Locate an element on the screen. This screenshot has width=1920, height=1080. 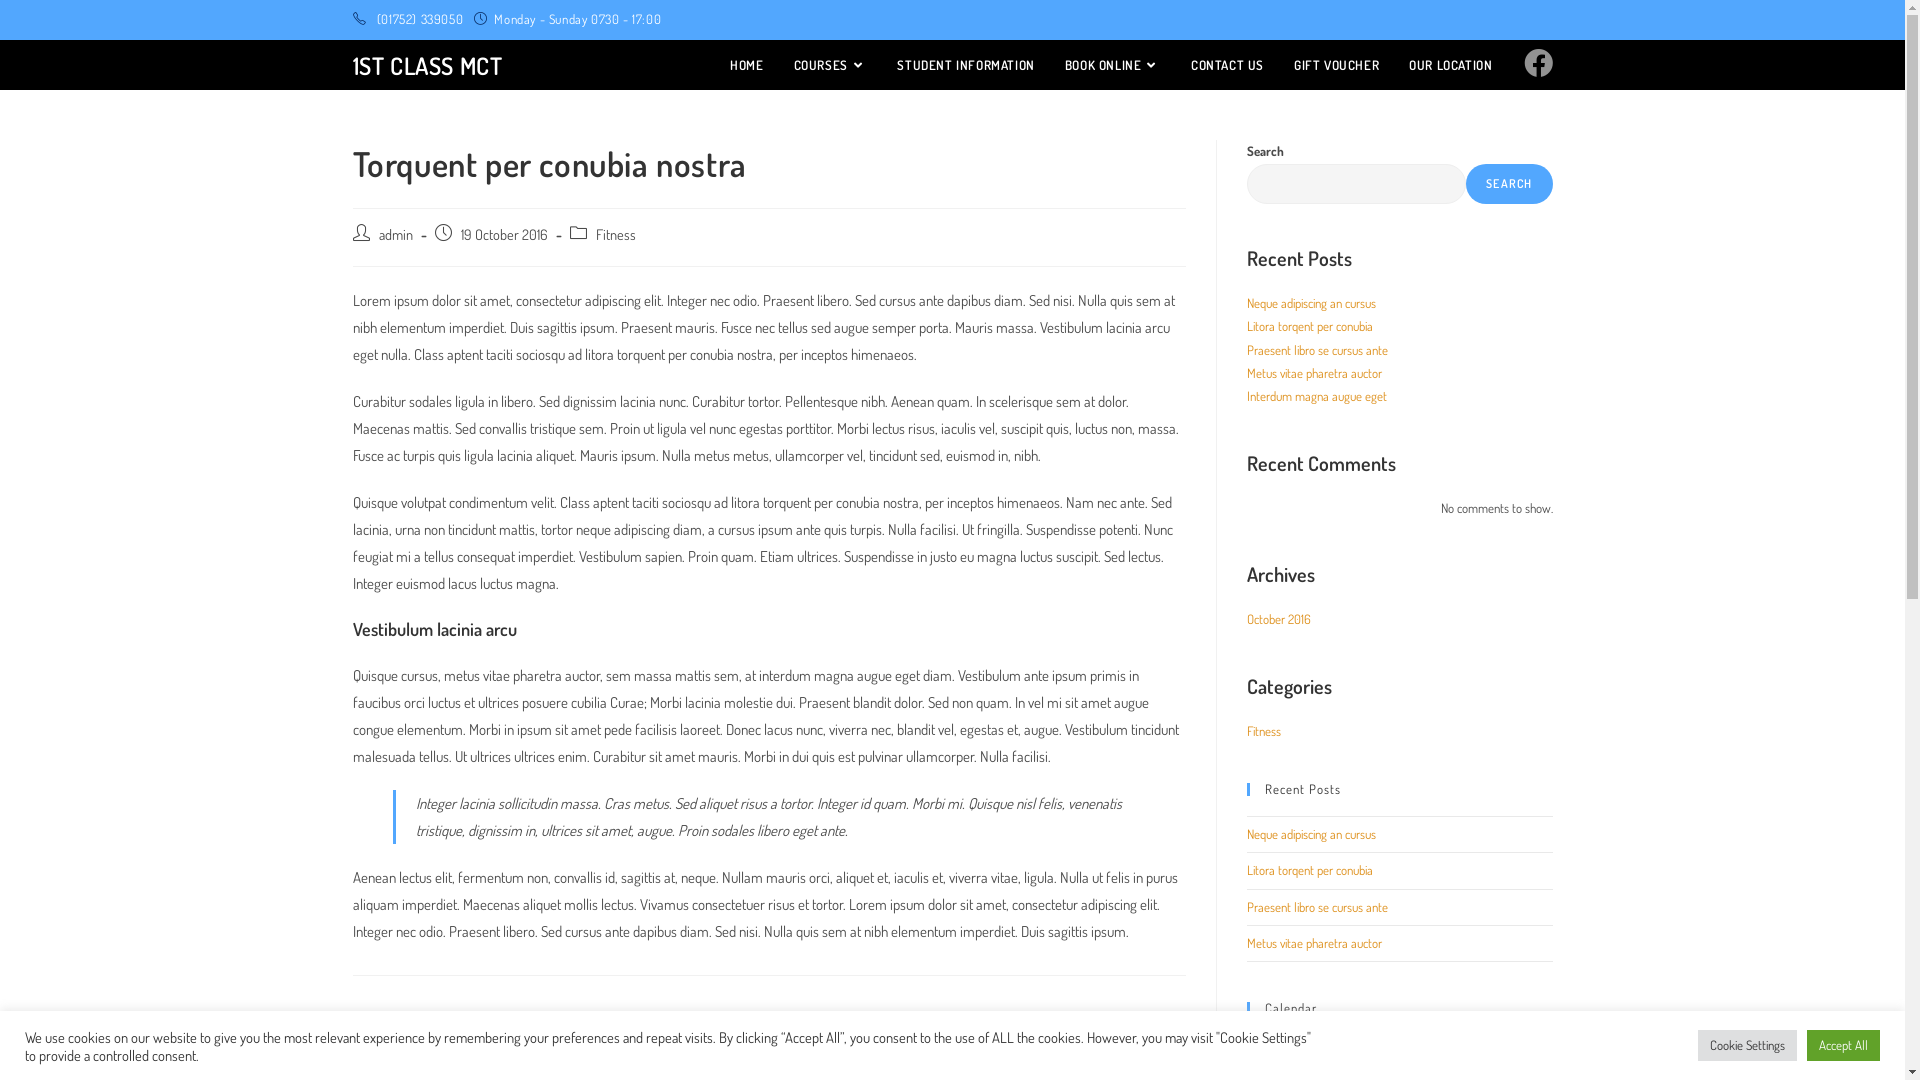
SEARCH is located at coordinates (1509, 184).